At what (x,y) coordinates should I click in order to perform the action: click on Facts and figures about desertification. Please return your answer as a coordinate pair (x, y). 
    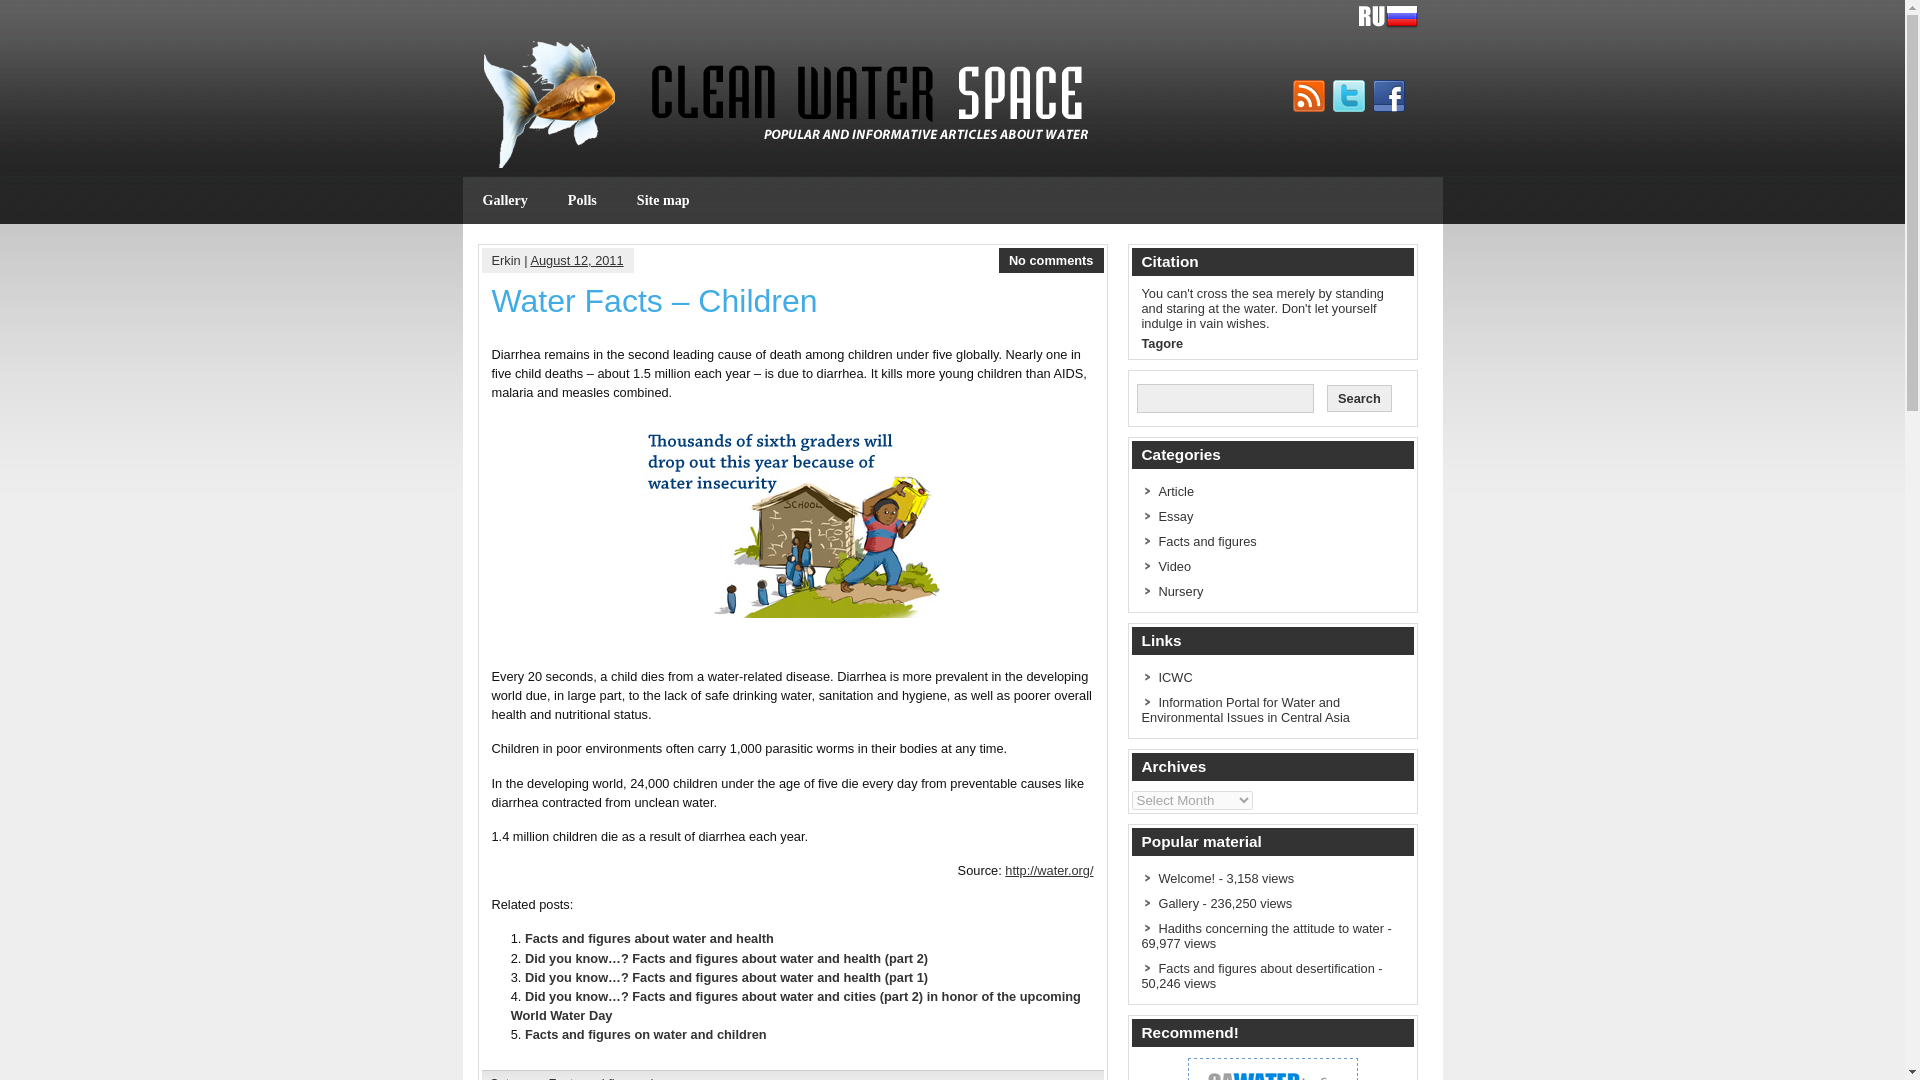
    Looking at the image, I should click on (1266, 968).